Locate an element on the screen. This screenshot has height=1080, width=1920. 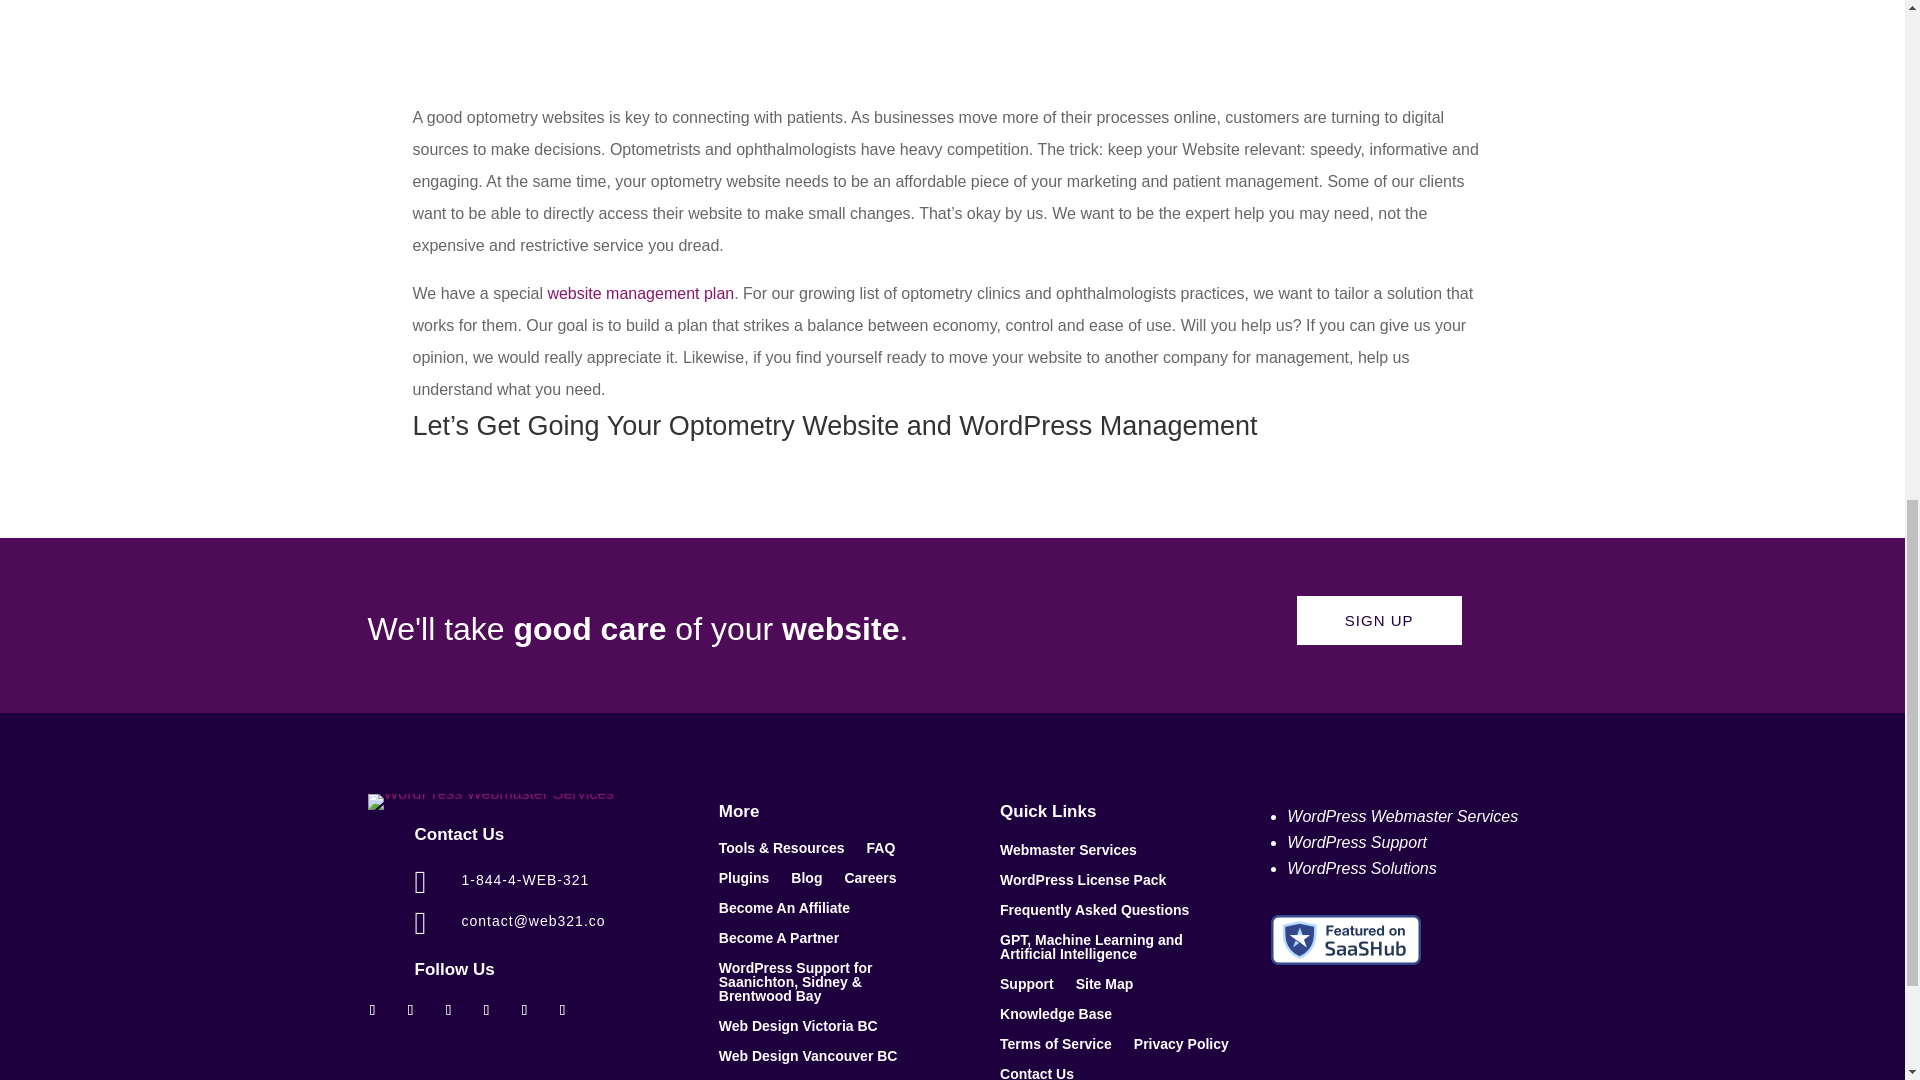
SIGN UP is located at coordinates (1379, 620).